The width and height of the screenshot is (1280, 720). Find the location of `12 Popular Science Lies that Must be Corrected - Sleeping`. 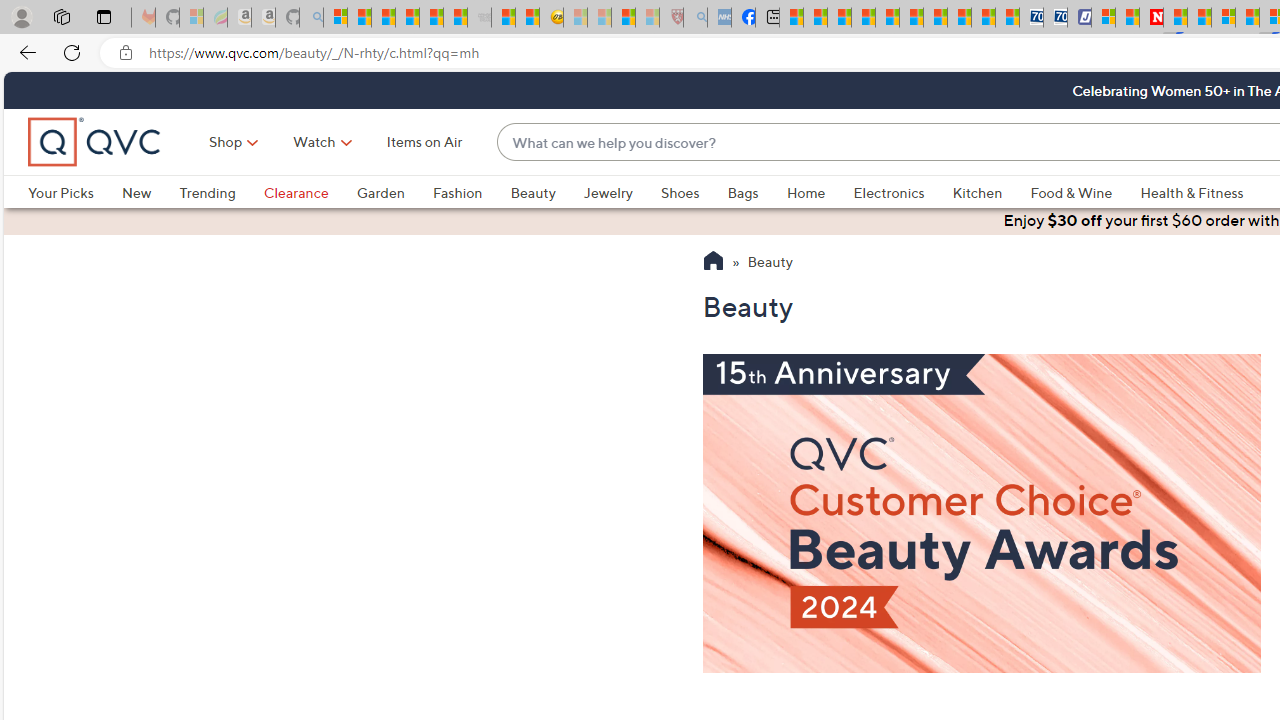

12 Popular Science Lies that Must be Corrected - Sleeping is located at coordinates (648, 18).